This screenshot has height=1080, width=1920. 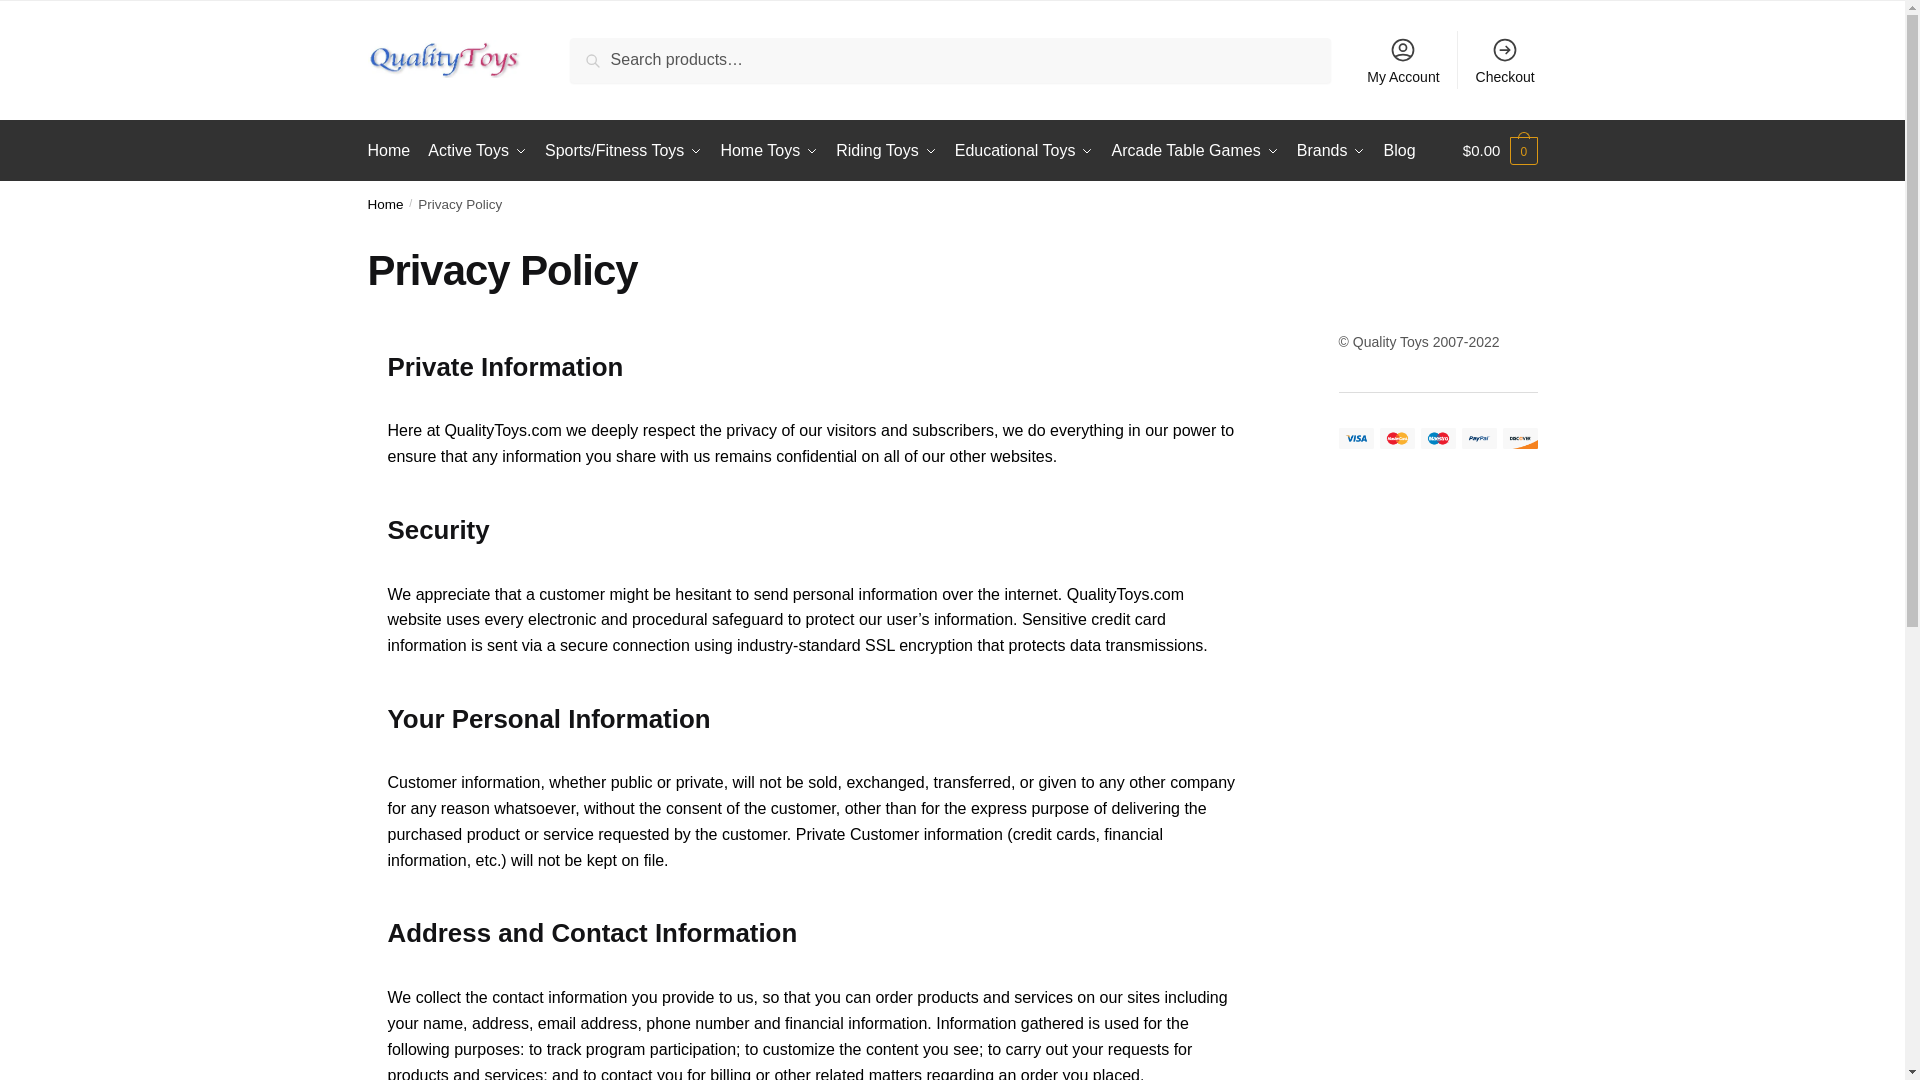 What do you see at coordinates (1403, 60) in the screenshot?
I see `My Account` at bounding box center [1403, 60].